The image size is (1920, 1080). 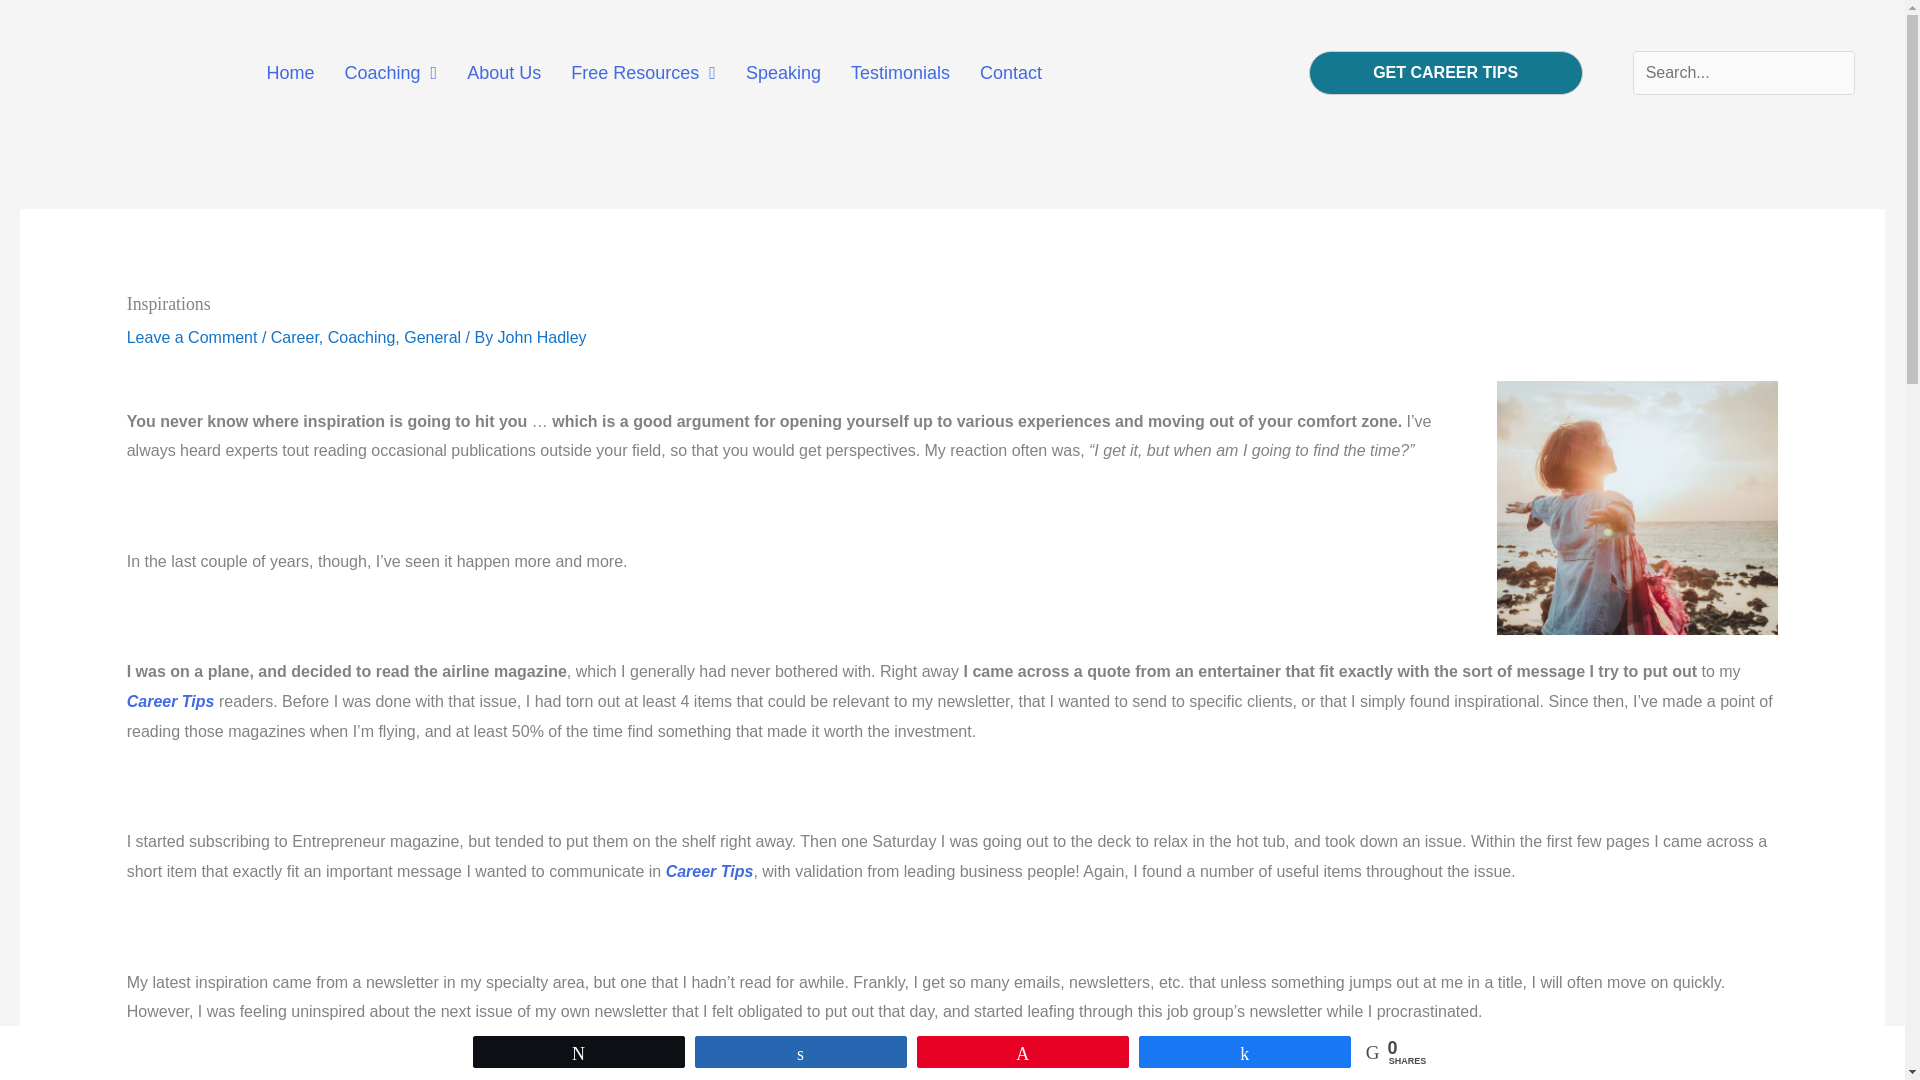 What do you see at coordinates (362, 337) in the screenshot?
I see `Coaching` at bounding box center [362, 337].